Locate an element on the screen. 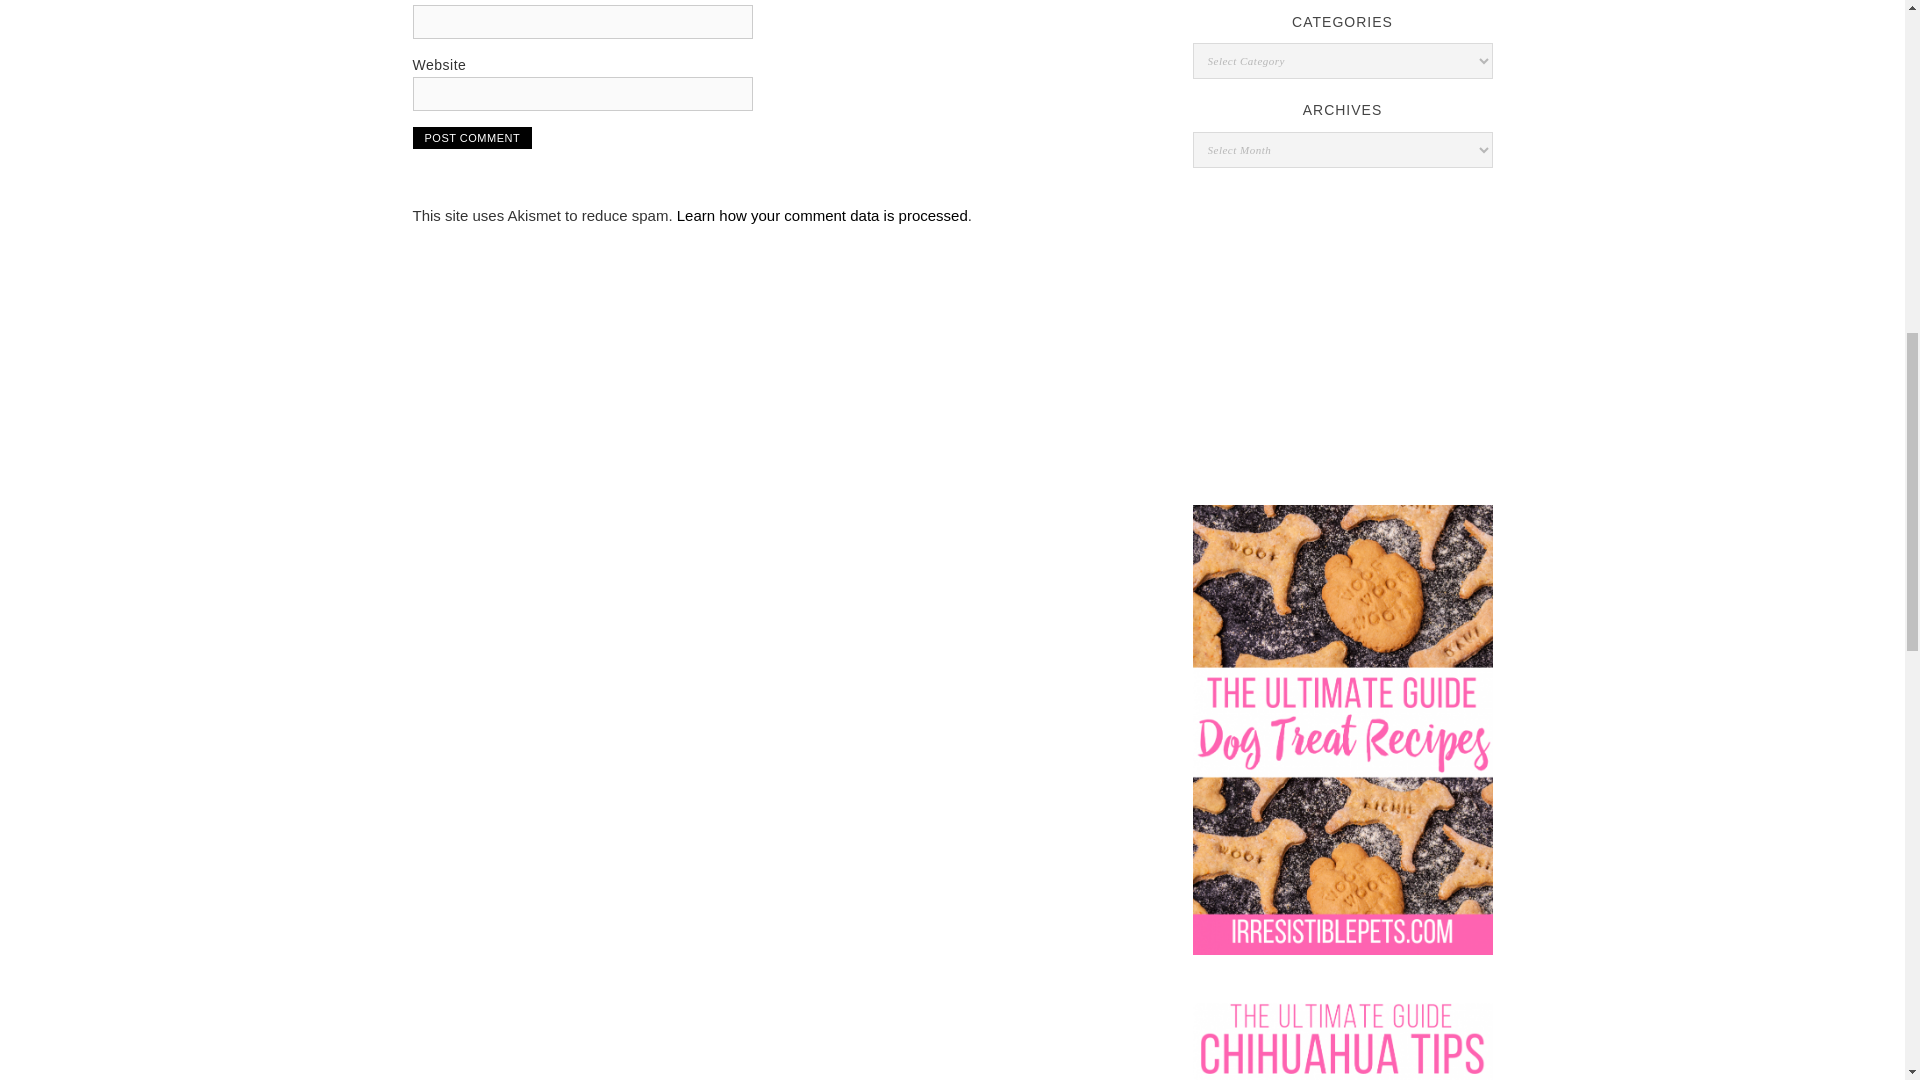 This screenshot has width=1920, height=1080. Learn how your comment data is processed is located at coordinates (822, 215).